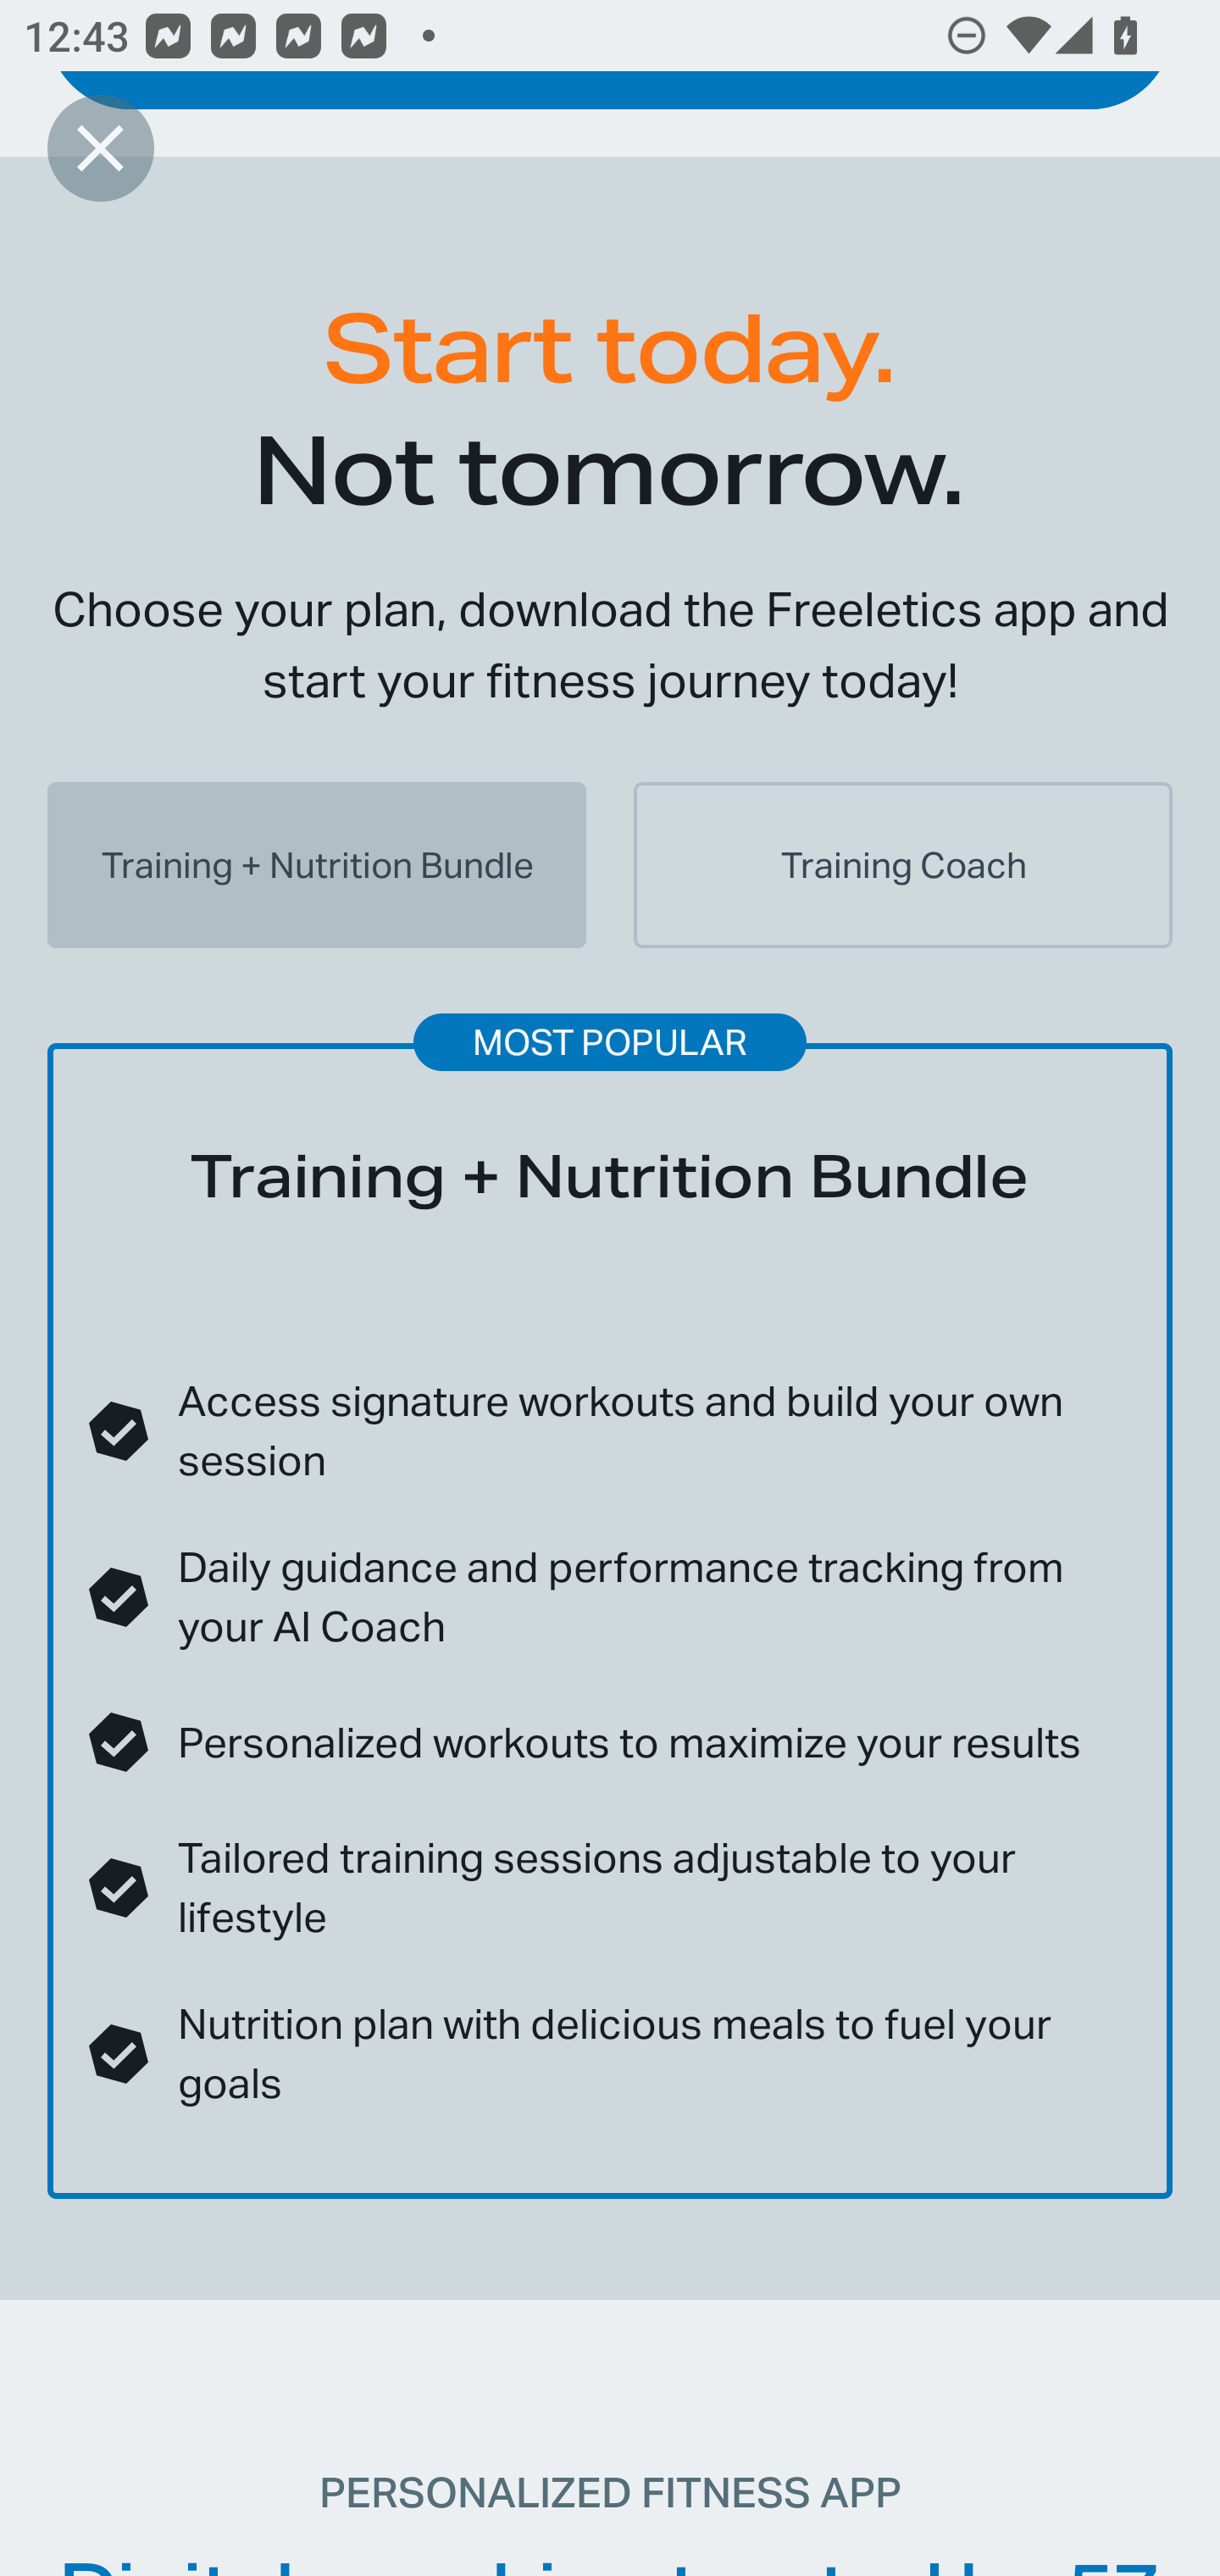 The width and height of the screenshot is (1220, 2576). I want to click on Training + Nutrition Bundle, so click(317, 865).